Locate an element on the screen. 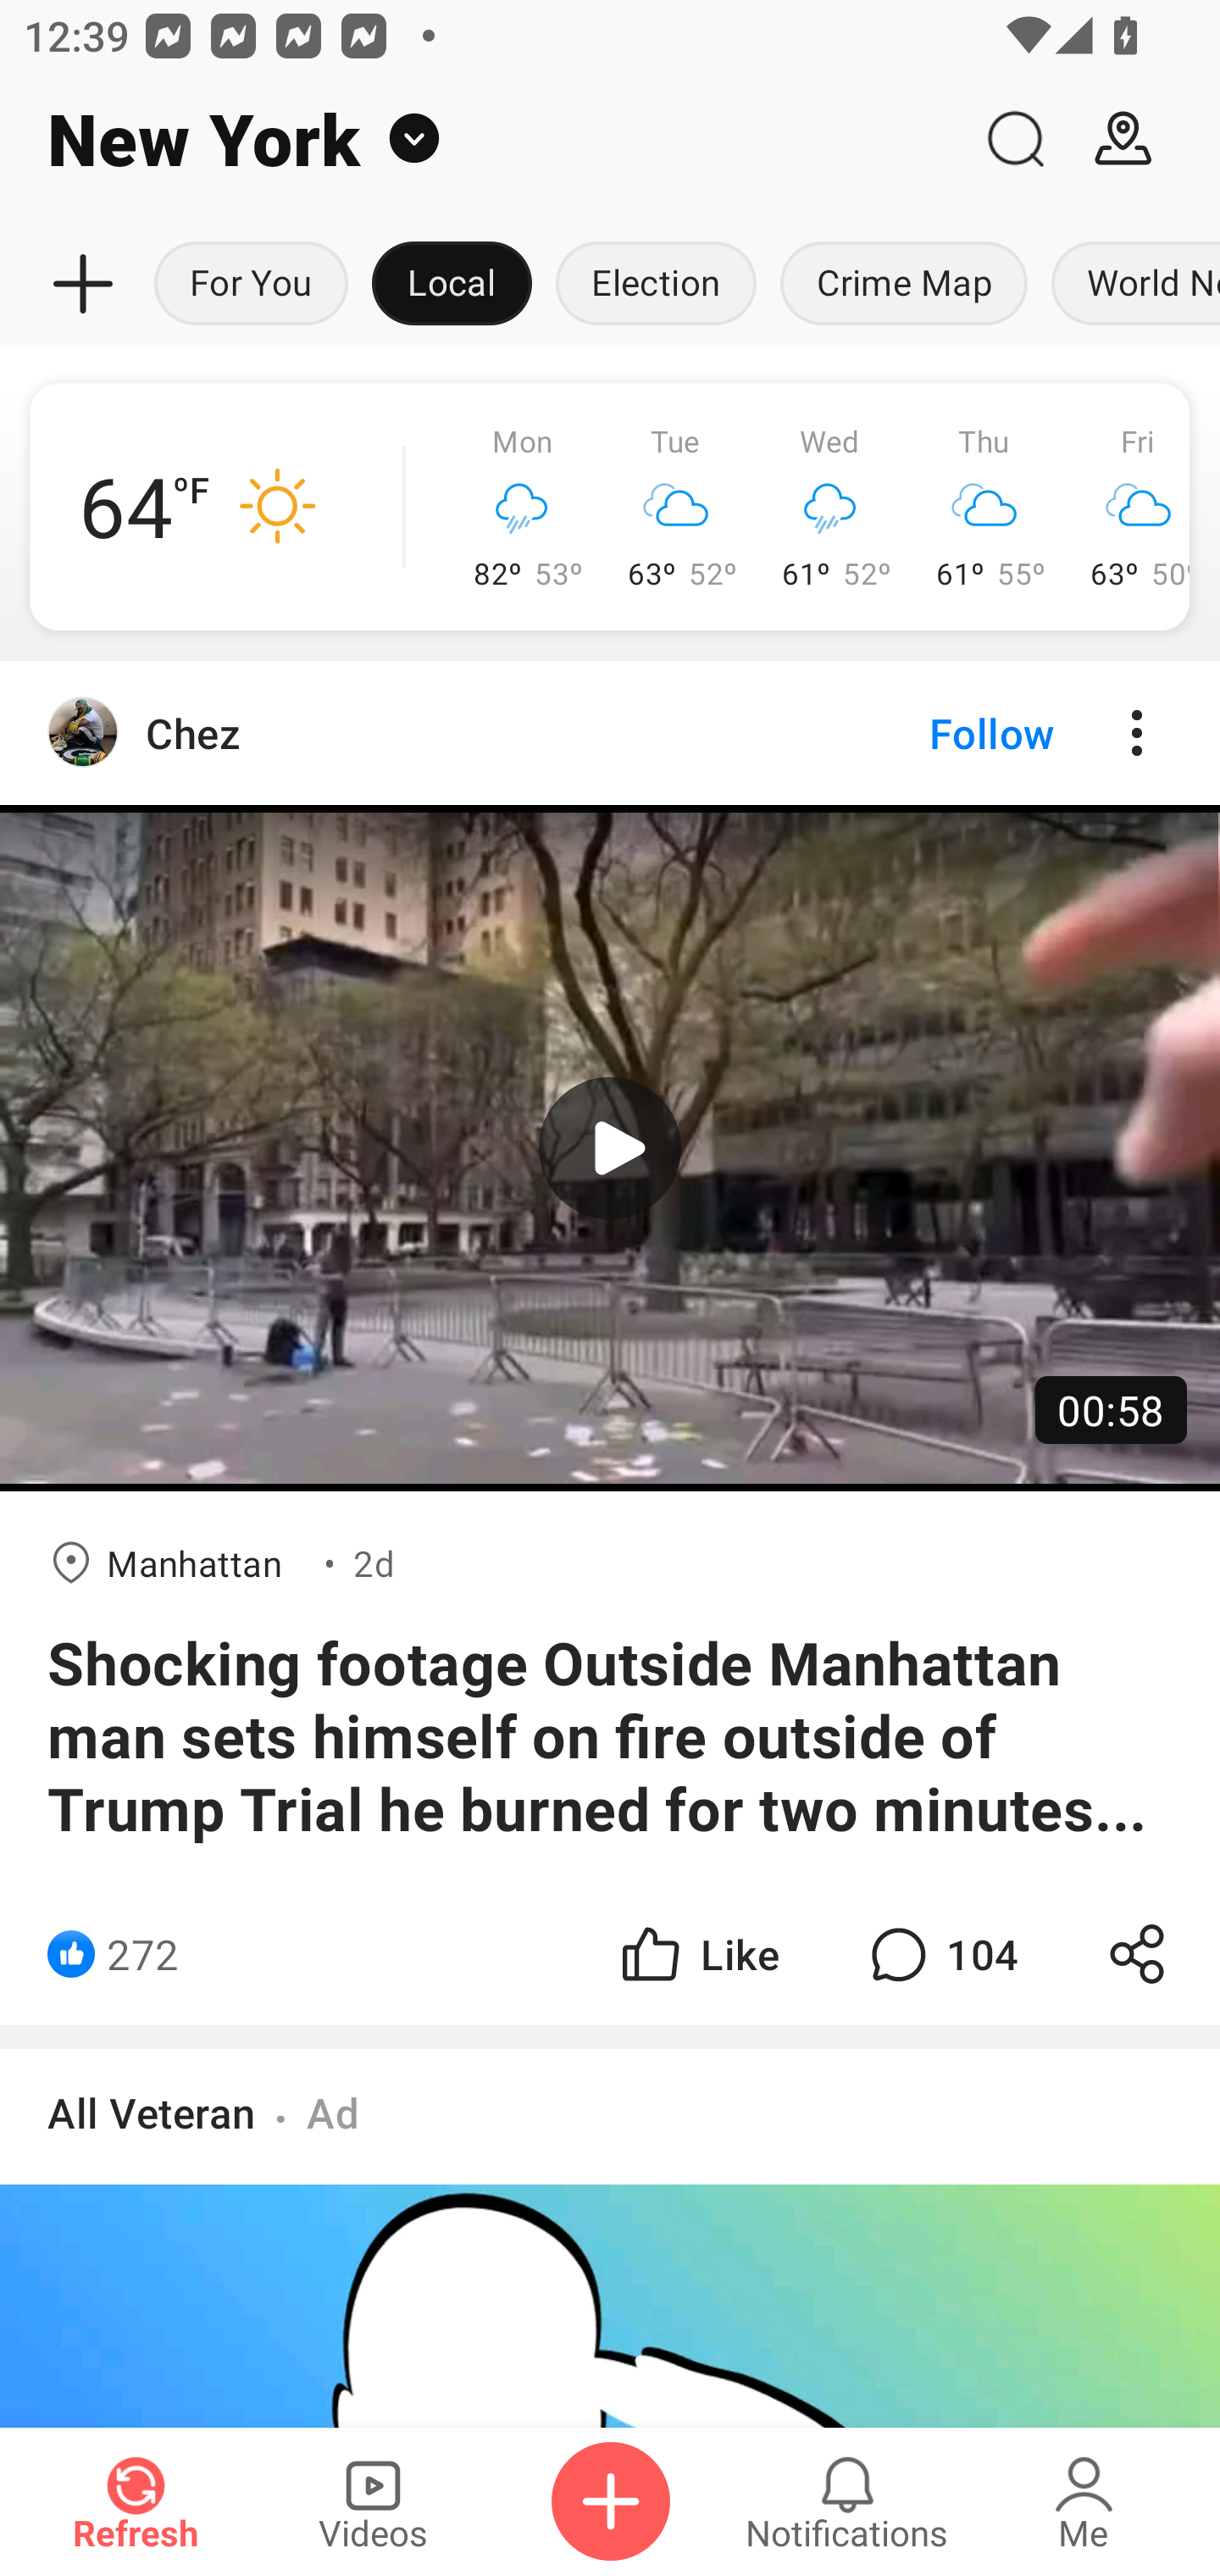 This screenshot has width=1220, height=2576. Me is located at coordinates (1084, 2501).